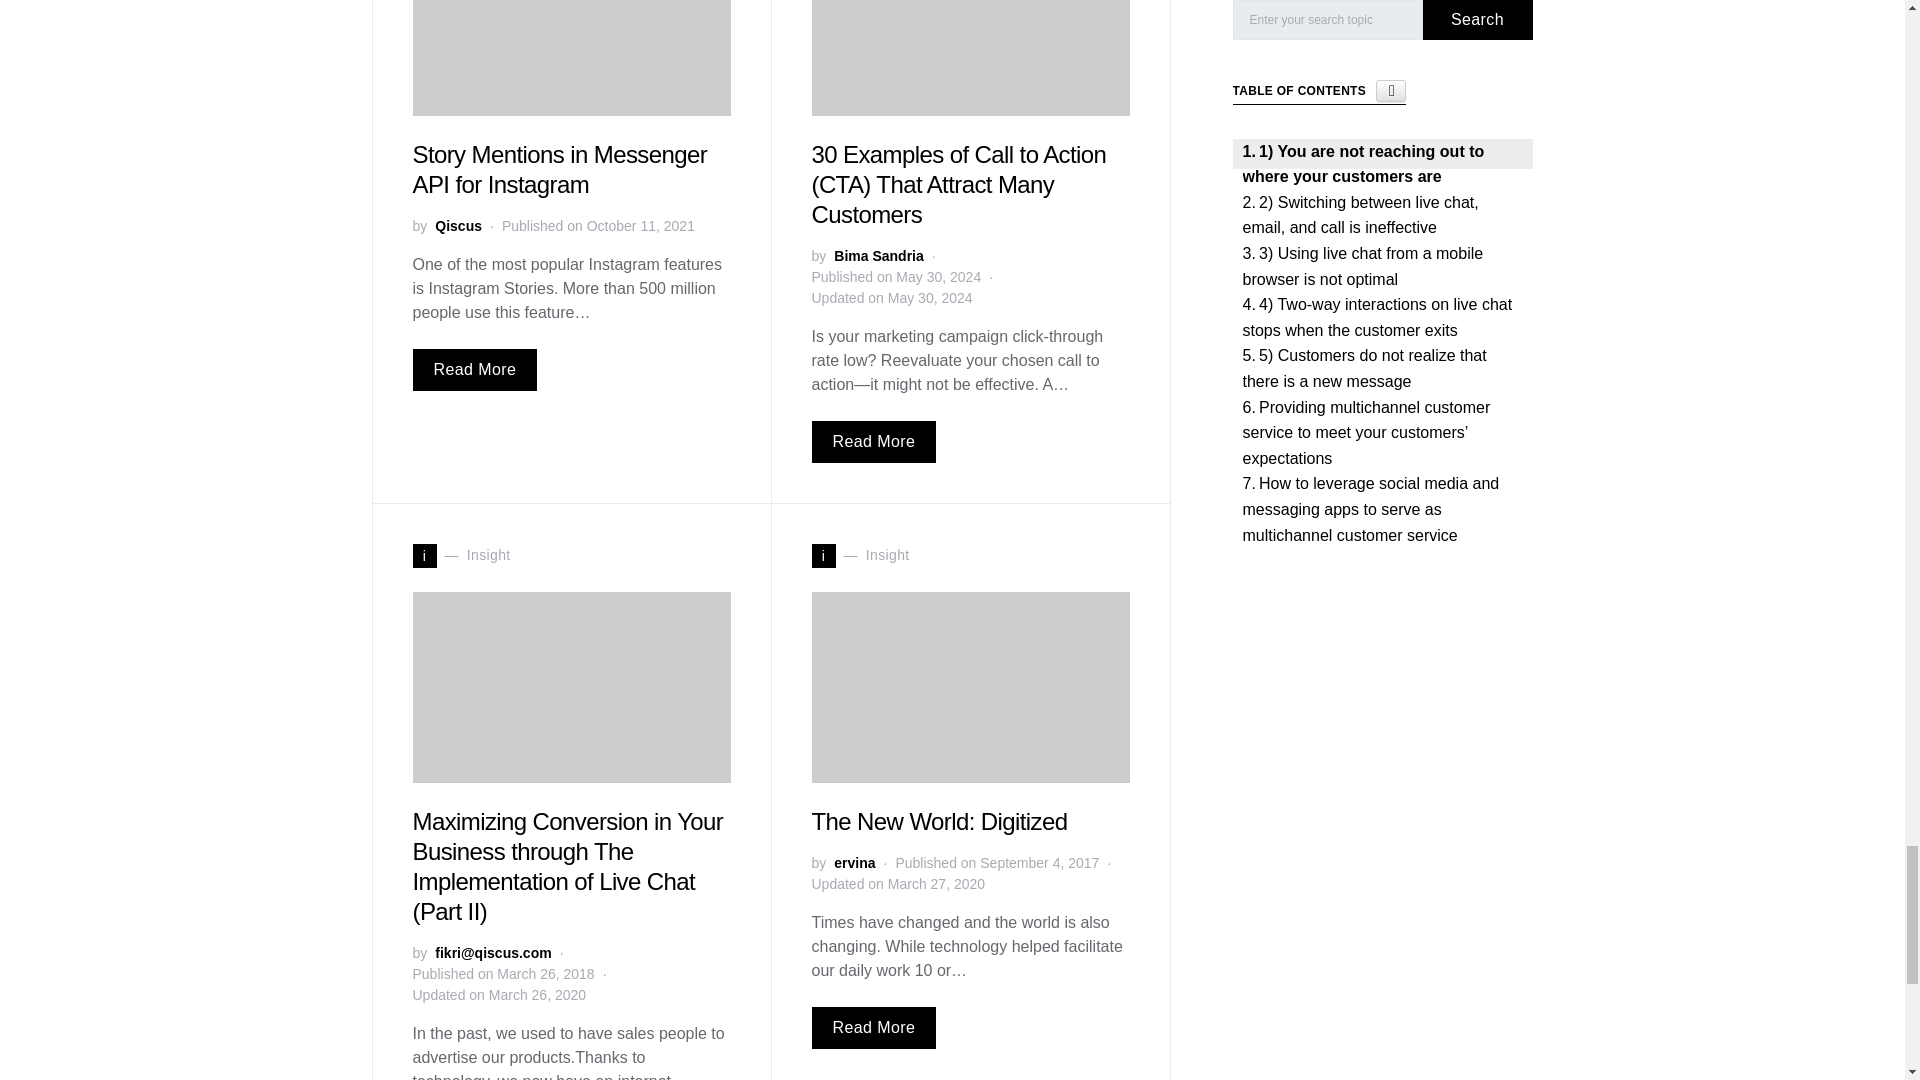 This screenshot has width=1920, height=1080. What do you see at coordinates (458, 226) in the screenshot?
I see `View all posts by Qiscus` at bounding box center [458, 226].